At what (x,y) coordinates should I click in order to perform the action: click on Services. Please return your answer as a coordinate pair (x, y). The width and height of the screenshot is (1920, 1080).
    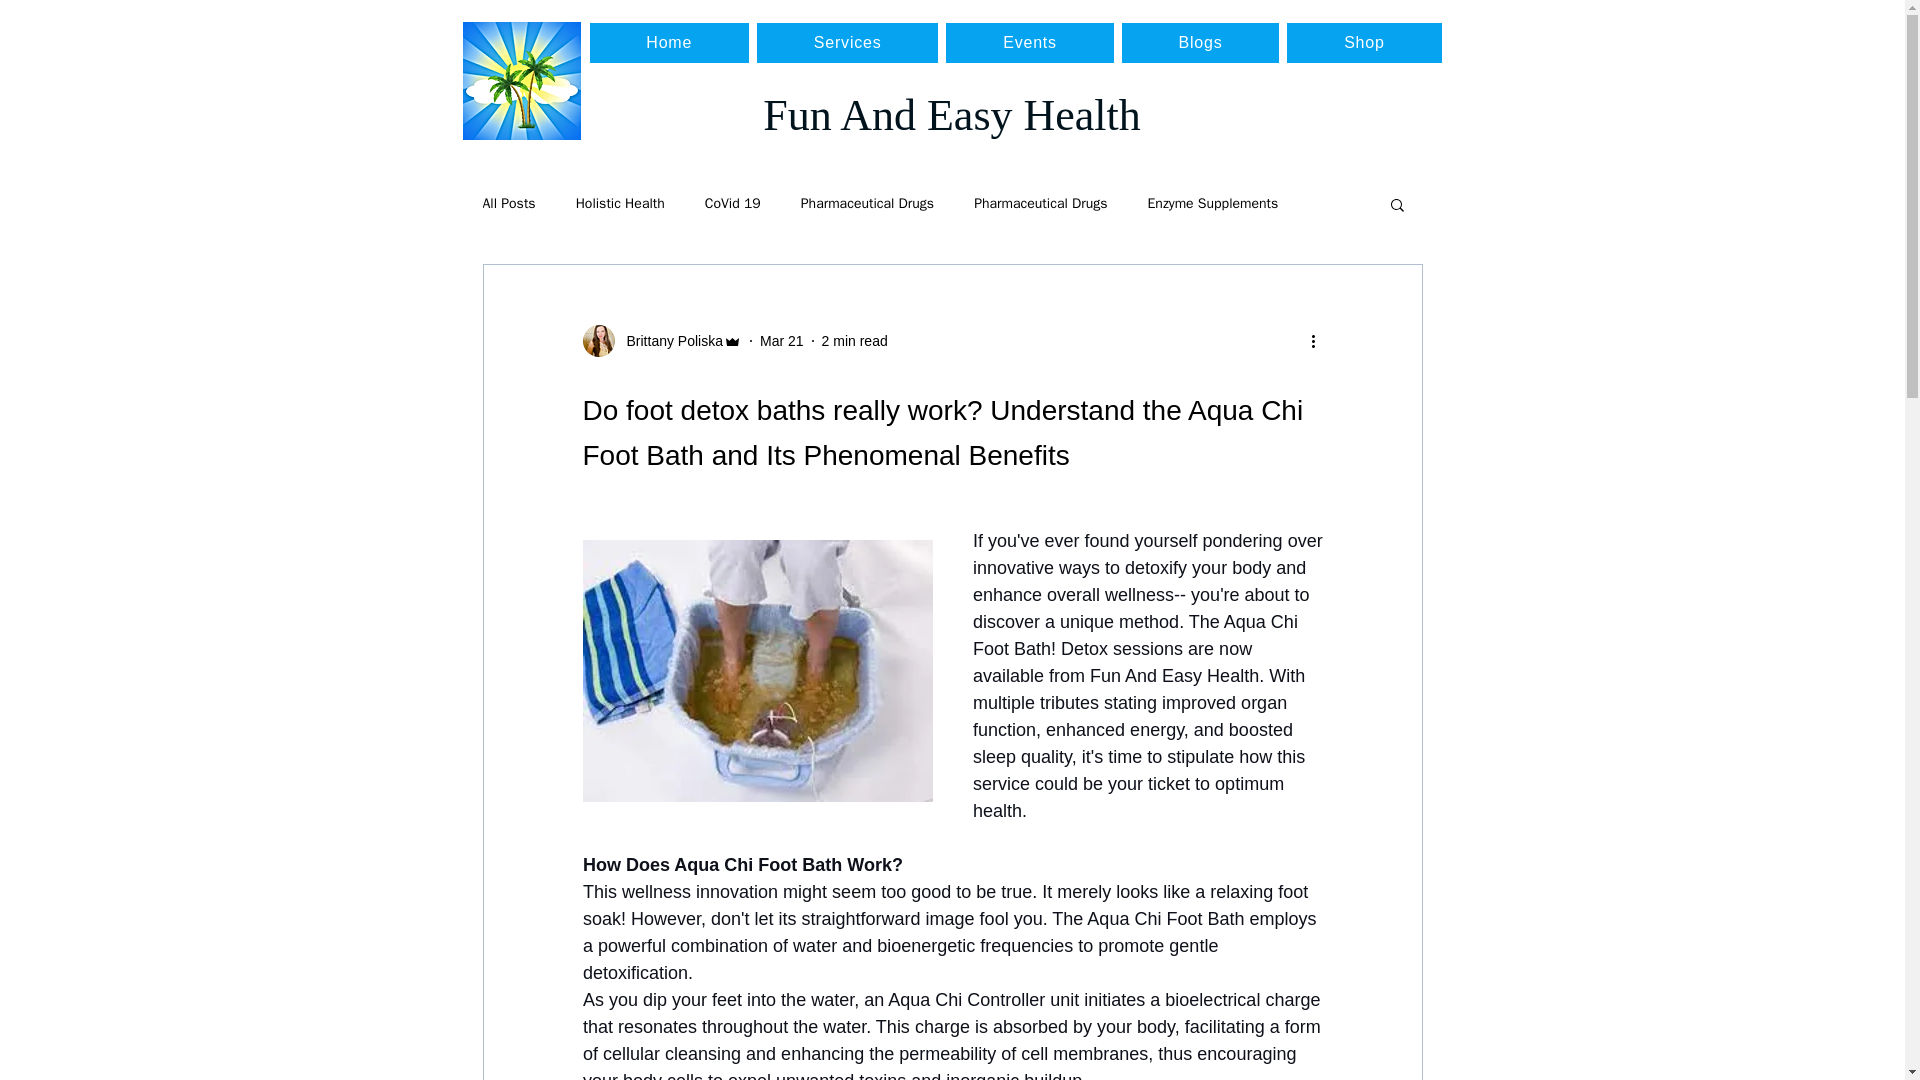
    Looking at the image, I should click on (847, 42).